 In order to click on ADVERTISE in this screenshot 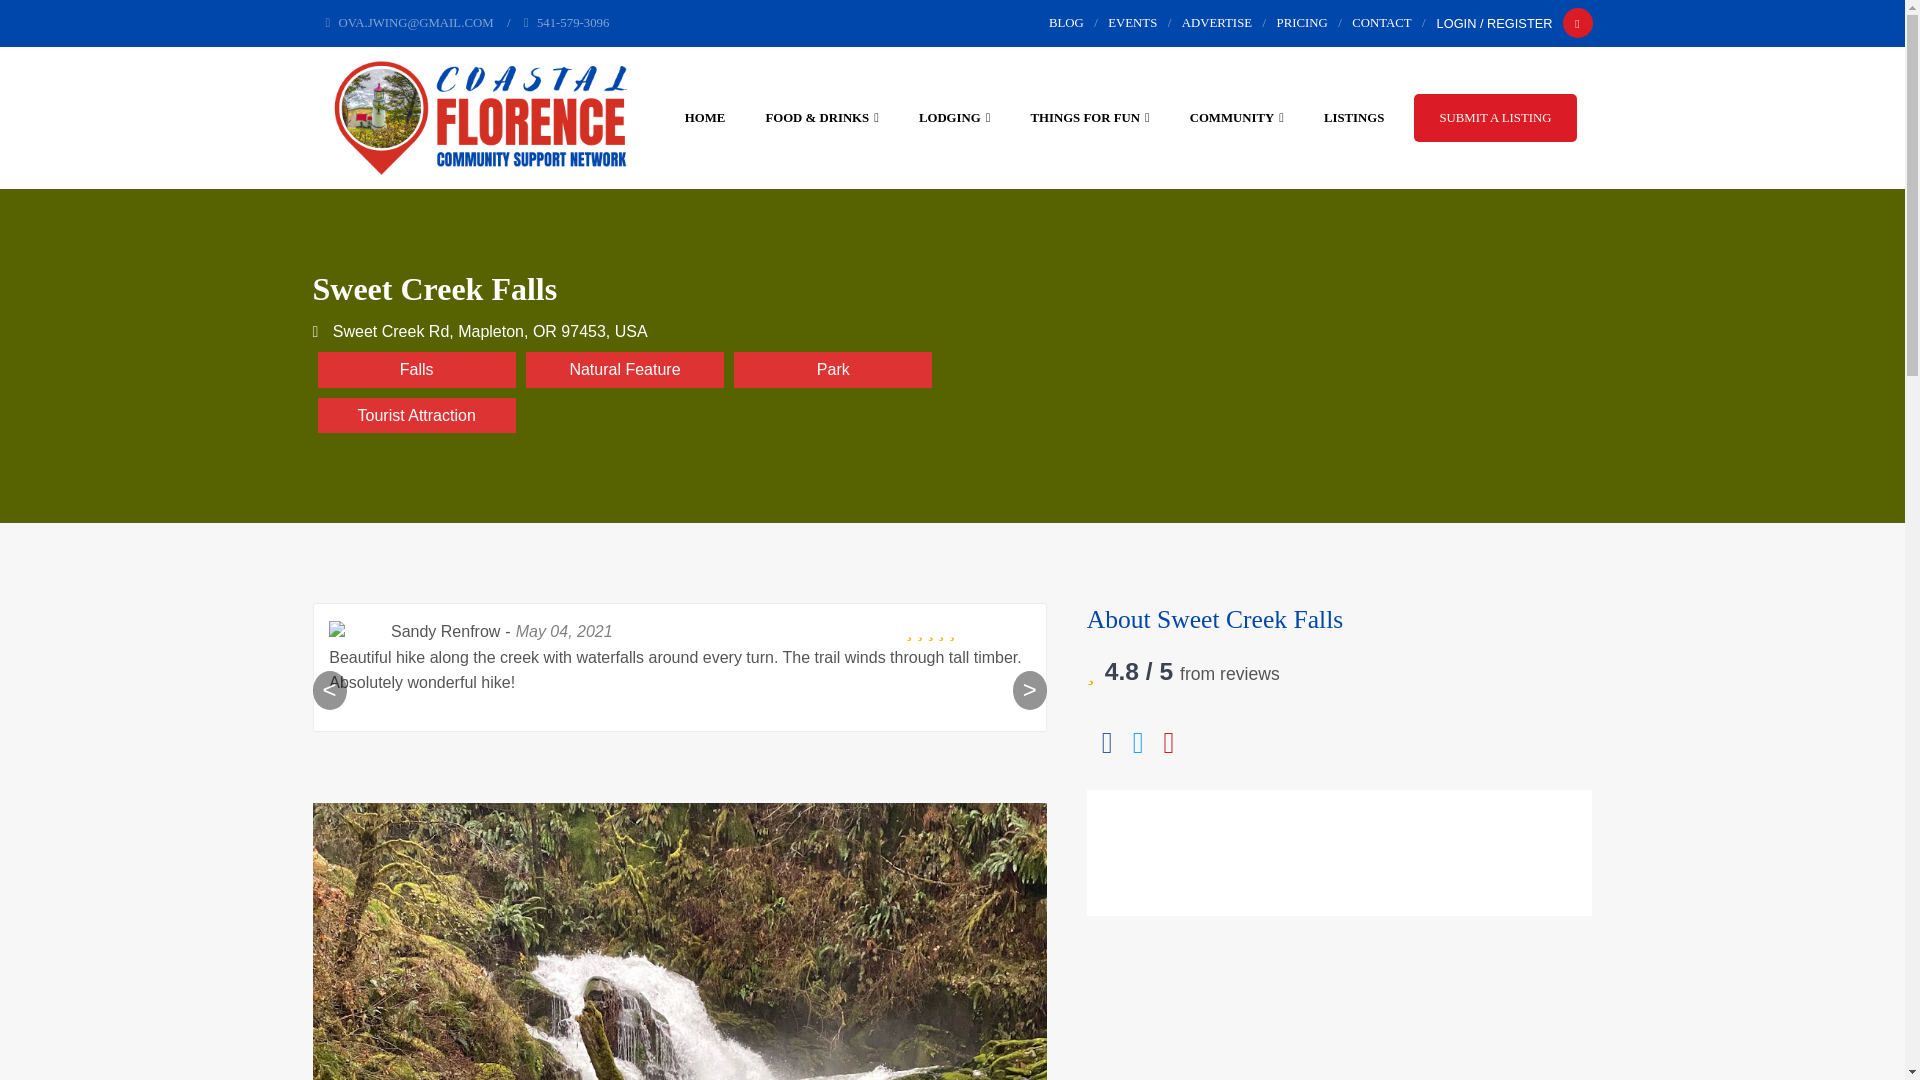, I will do `click(1216, 23)`.